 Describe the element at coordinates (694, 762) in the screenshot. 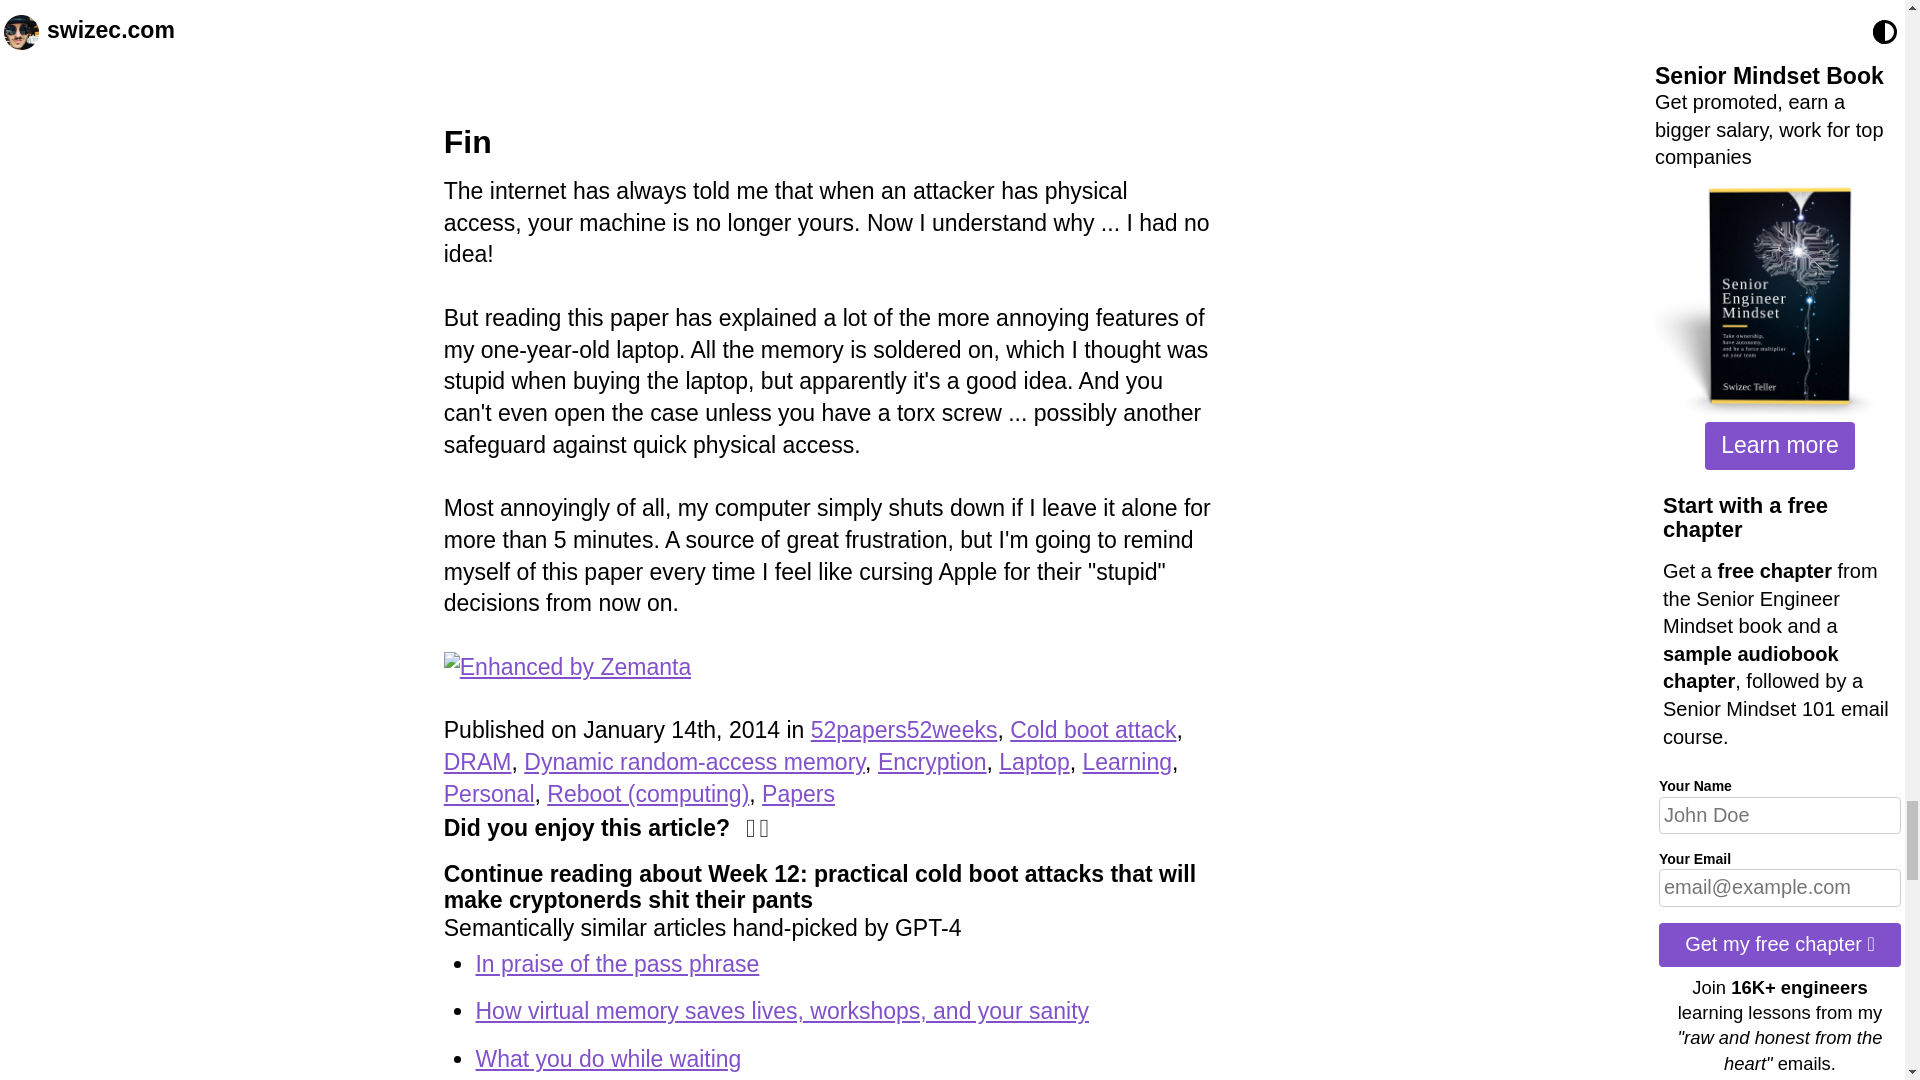

I see `Dynamic random-access memory` at that location.